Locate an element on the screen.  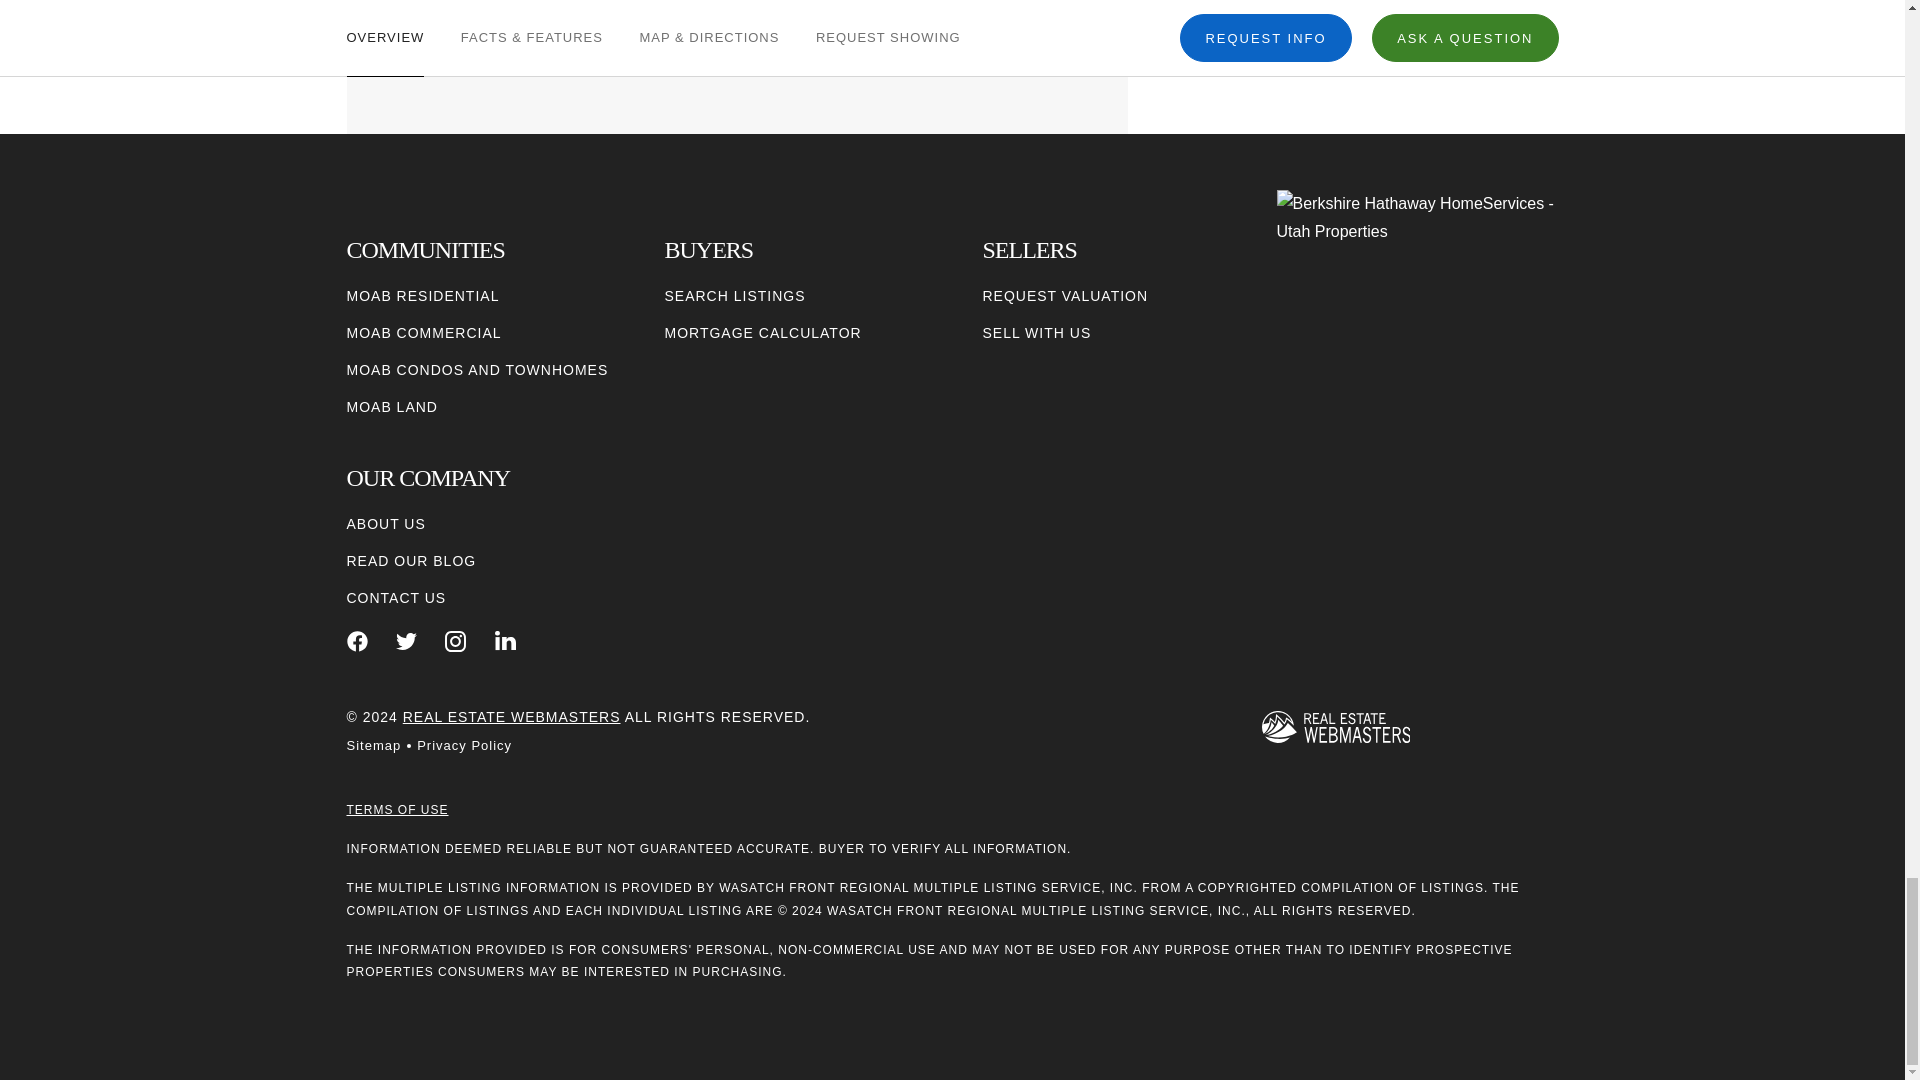
LINKEDIN is located at coordinates (506, 641).